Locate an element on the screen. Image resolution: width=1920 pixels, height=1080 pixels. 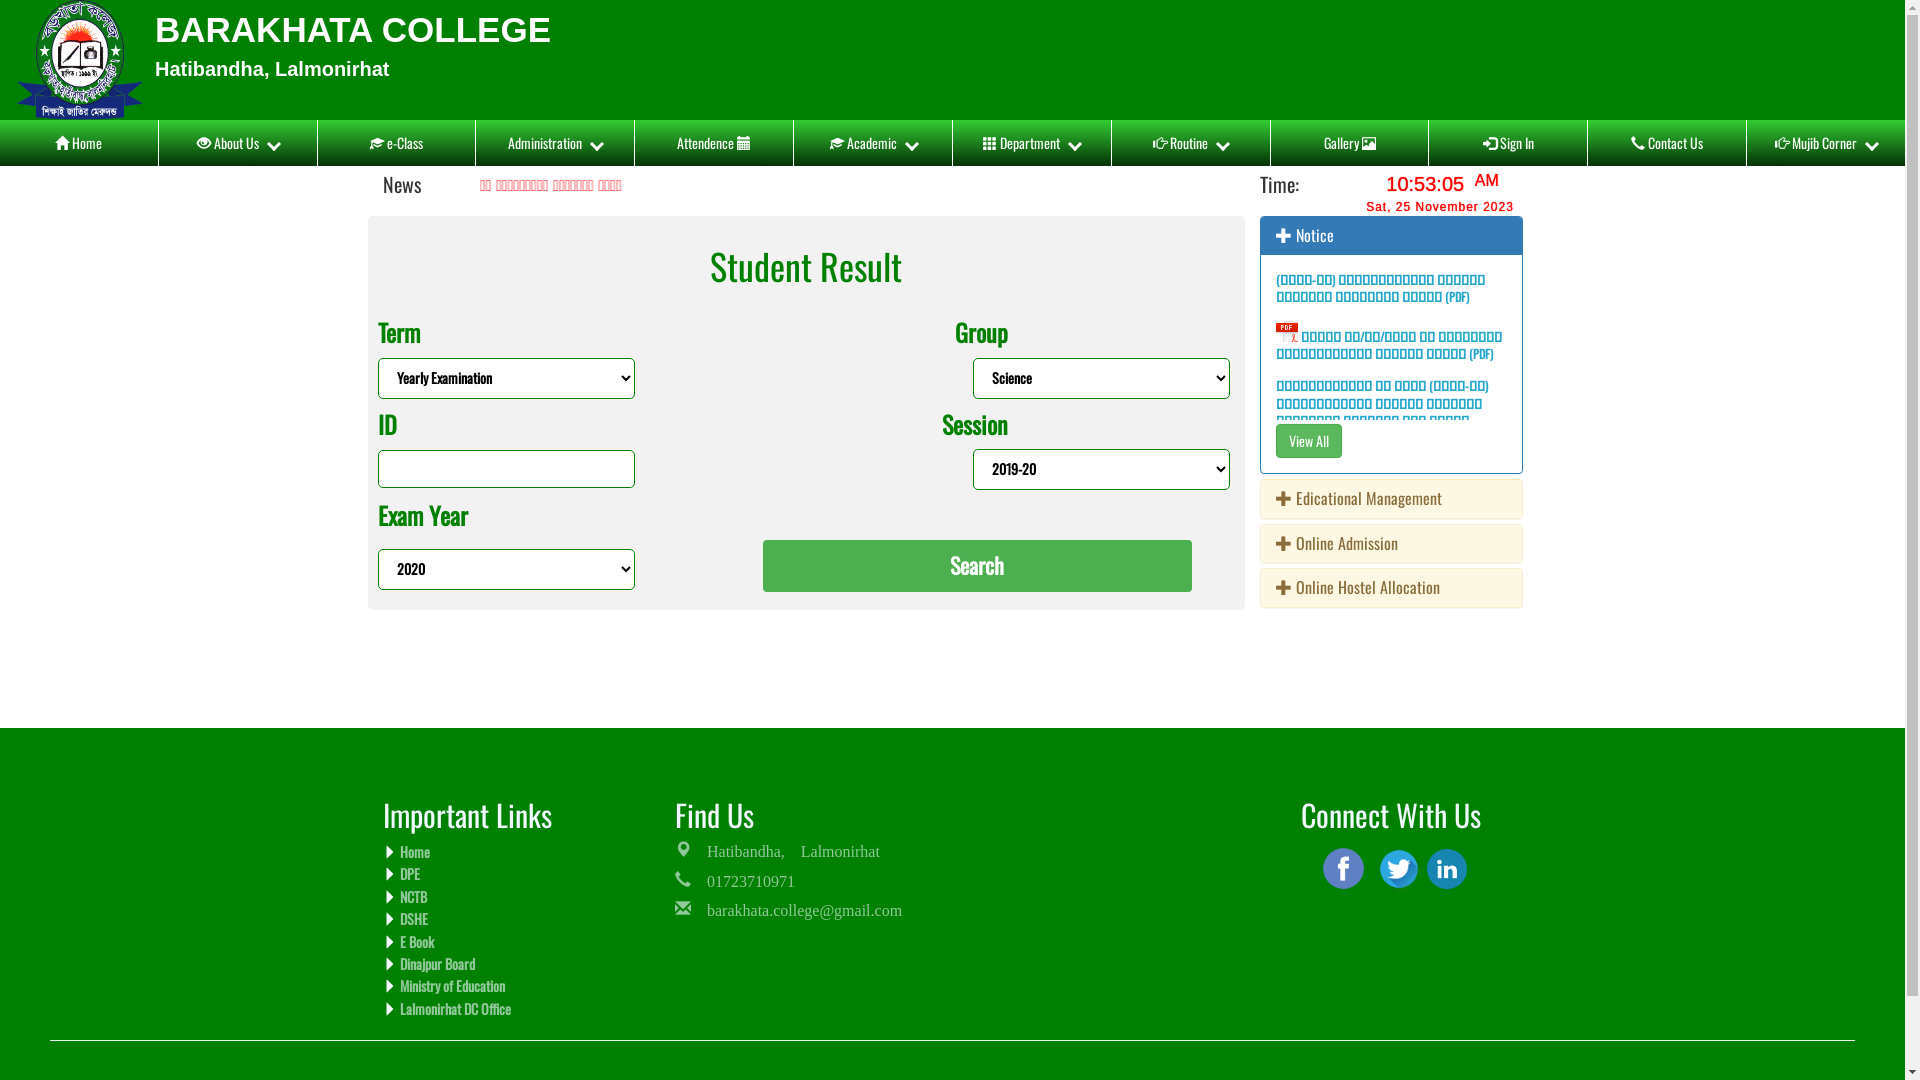
Mahmud Jamil is located at coordinates (1344, 868).